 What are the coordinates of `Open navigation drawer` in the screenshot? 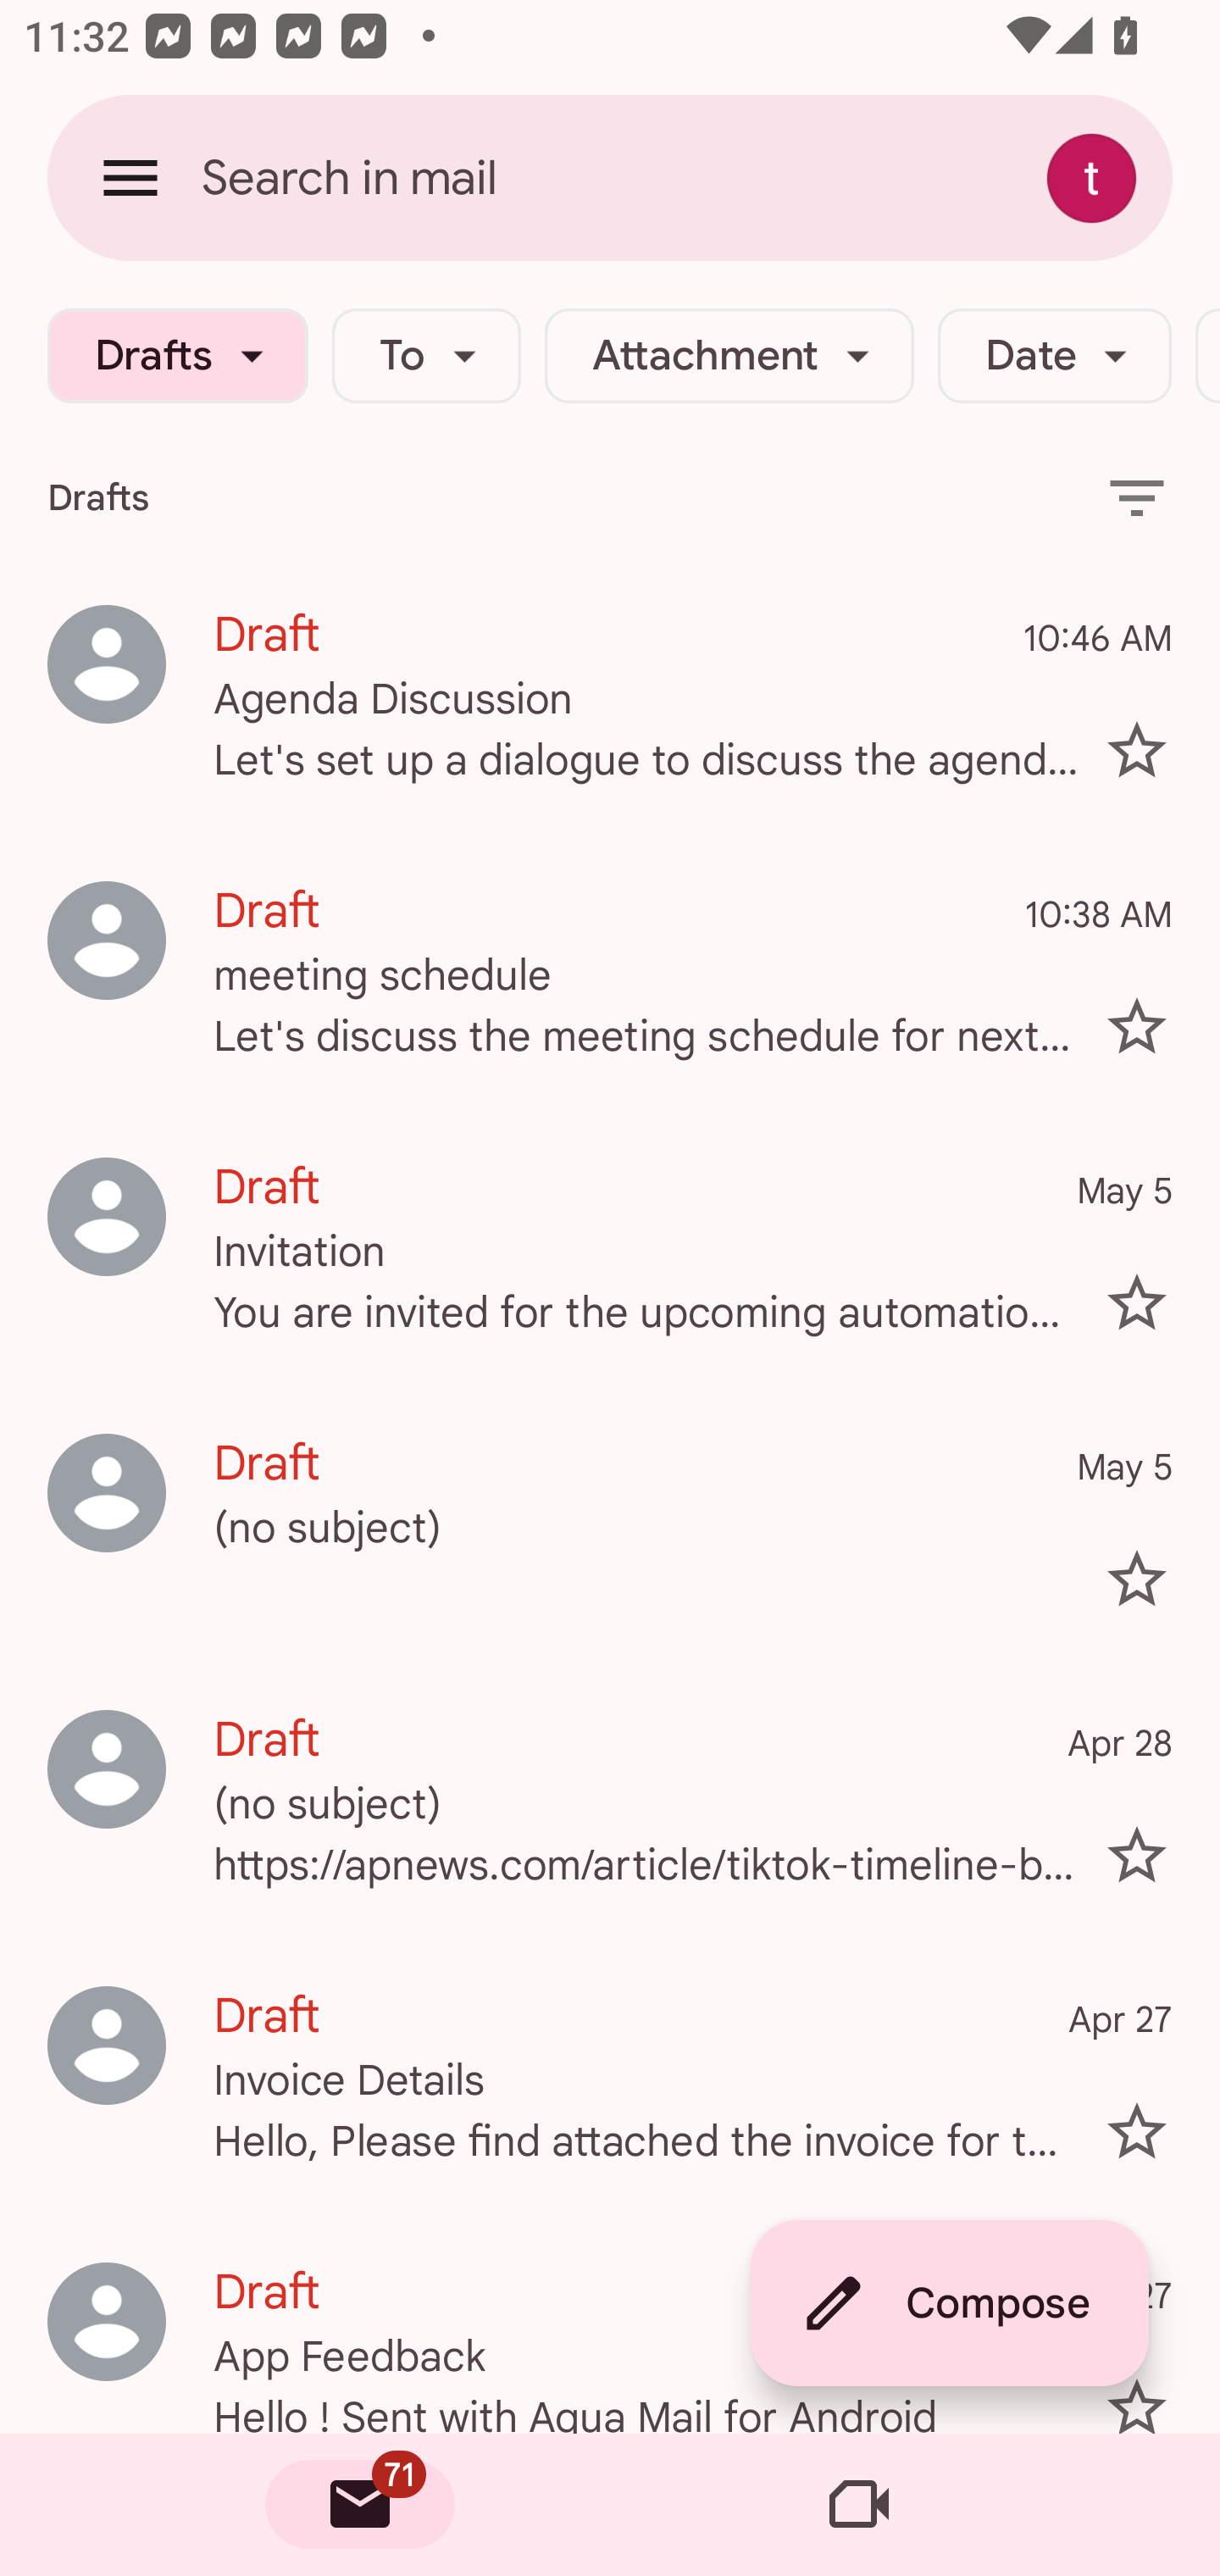 It's located at (130, 177).